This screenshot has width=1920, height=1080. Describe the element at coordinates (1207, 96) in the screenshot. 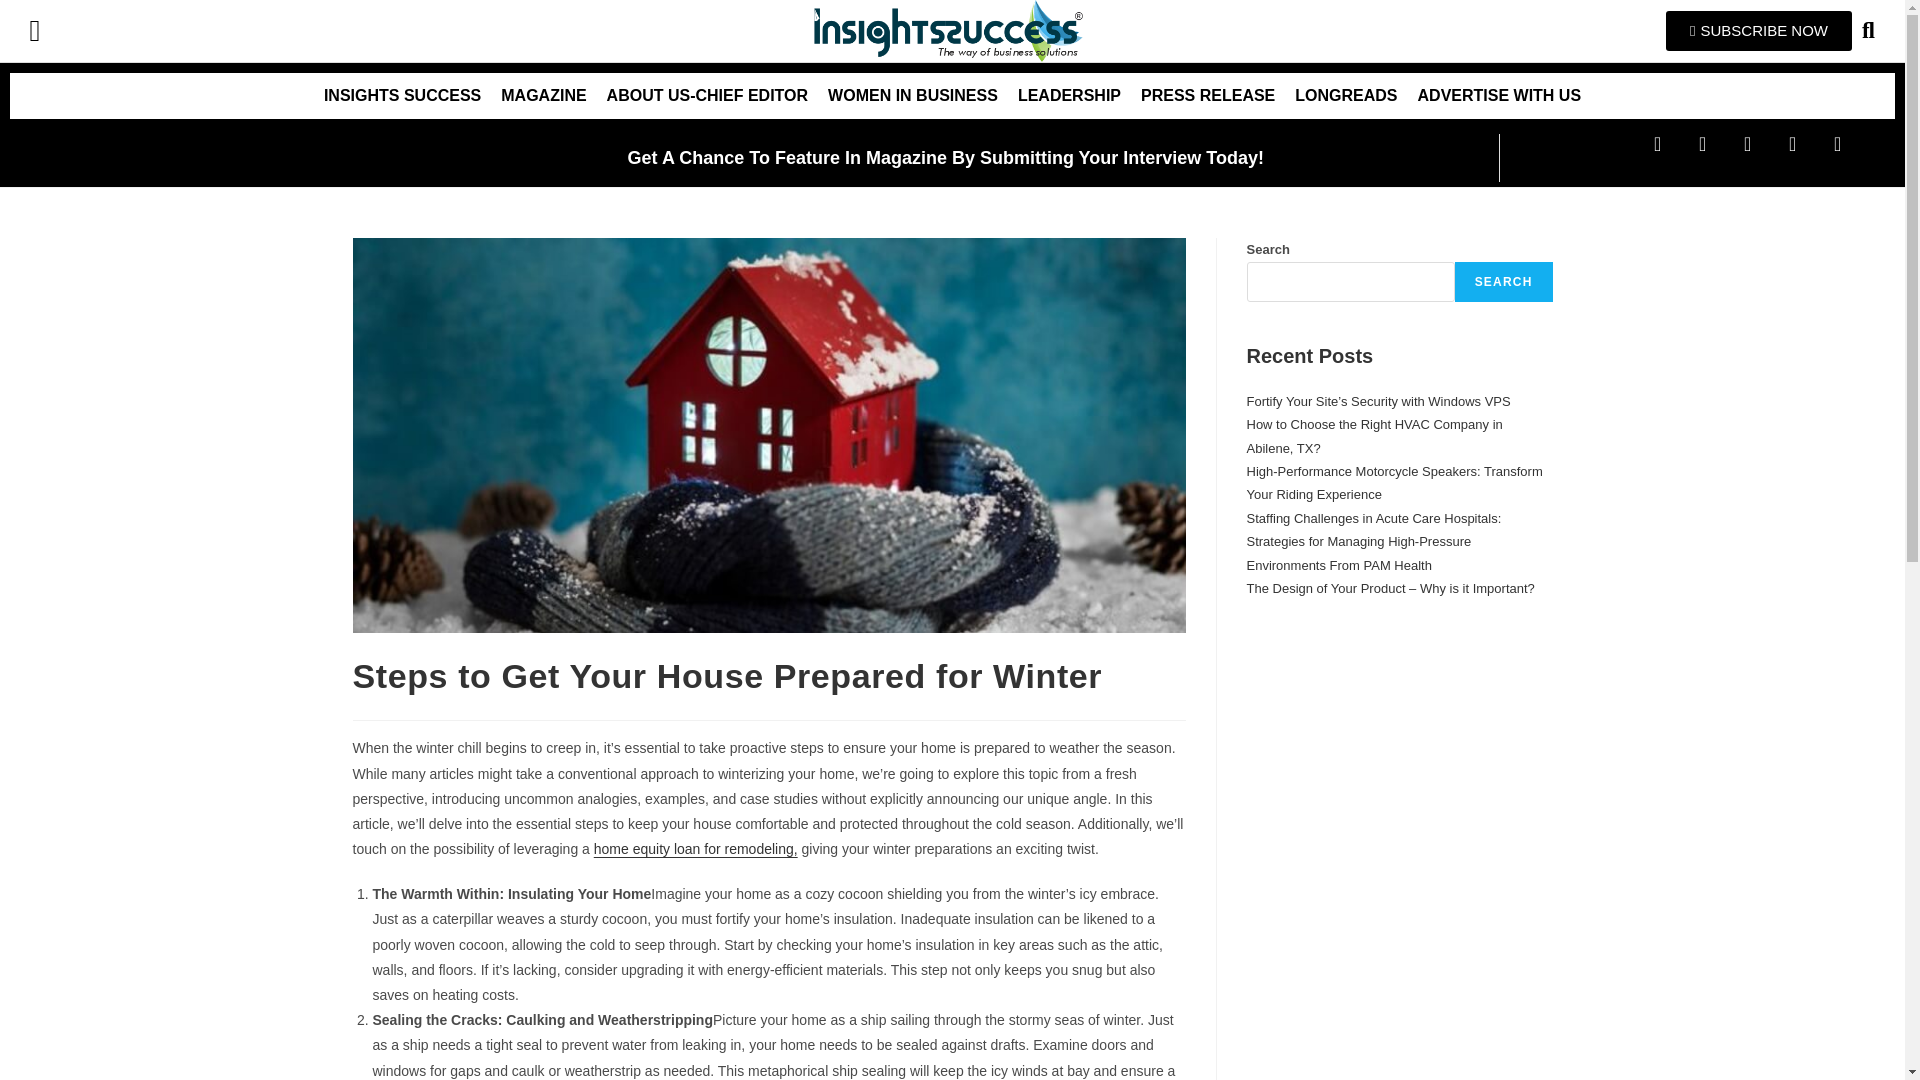

I see `PRESS RELEASE` at that location.